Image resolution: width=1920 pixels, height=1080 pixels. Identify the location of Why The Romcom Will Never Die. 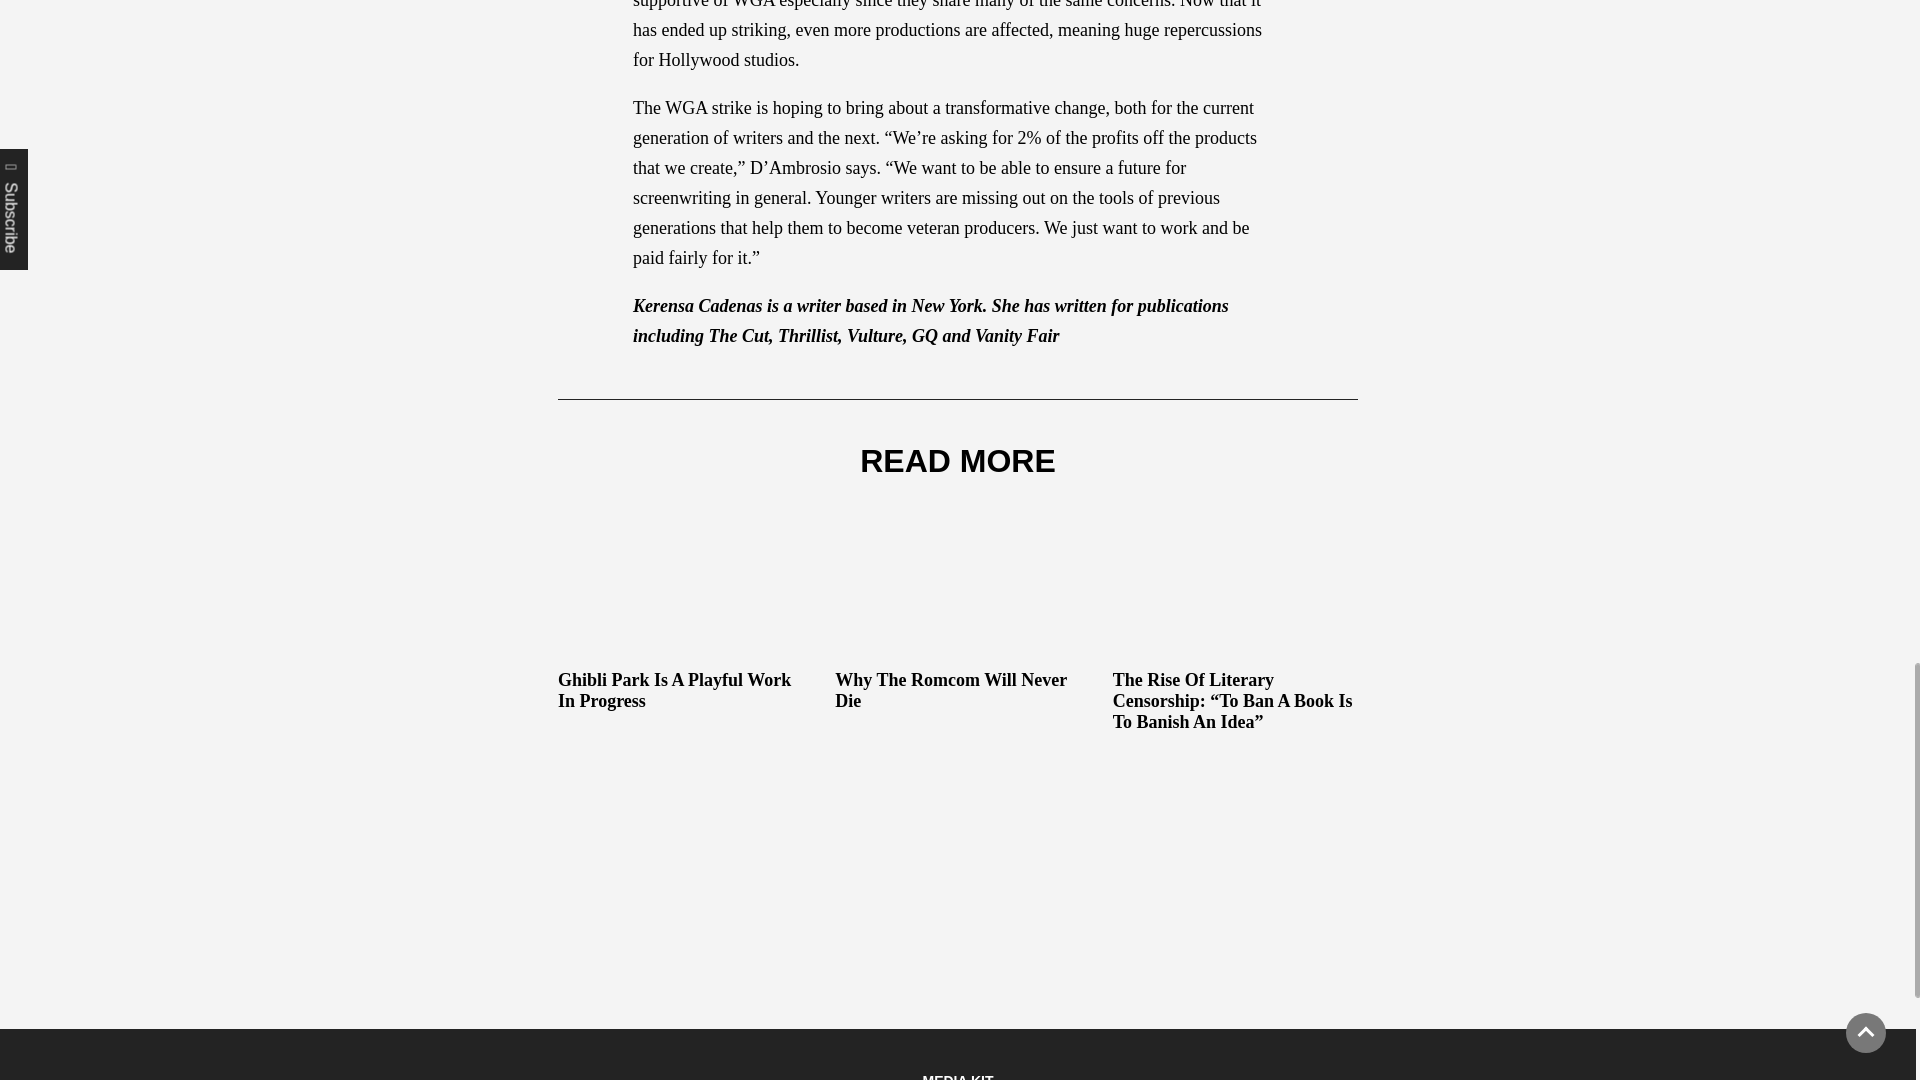
(957, 615).